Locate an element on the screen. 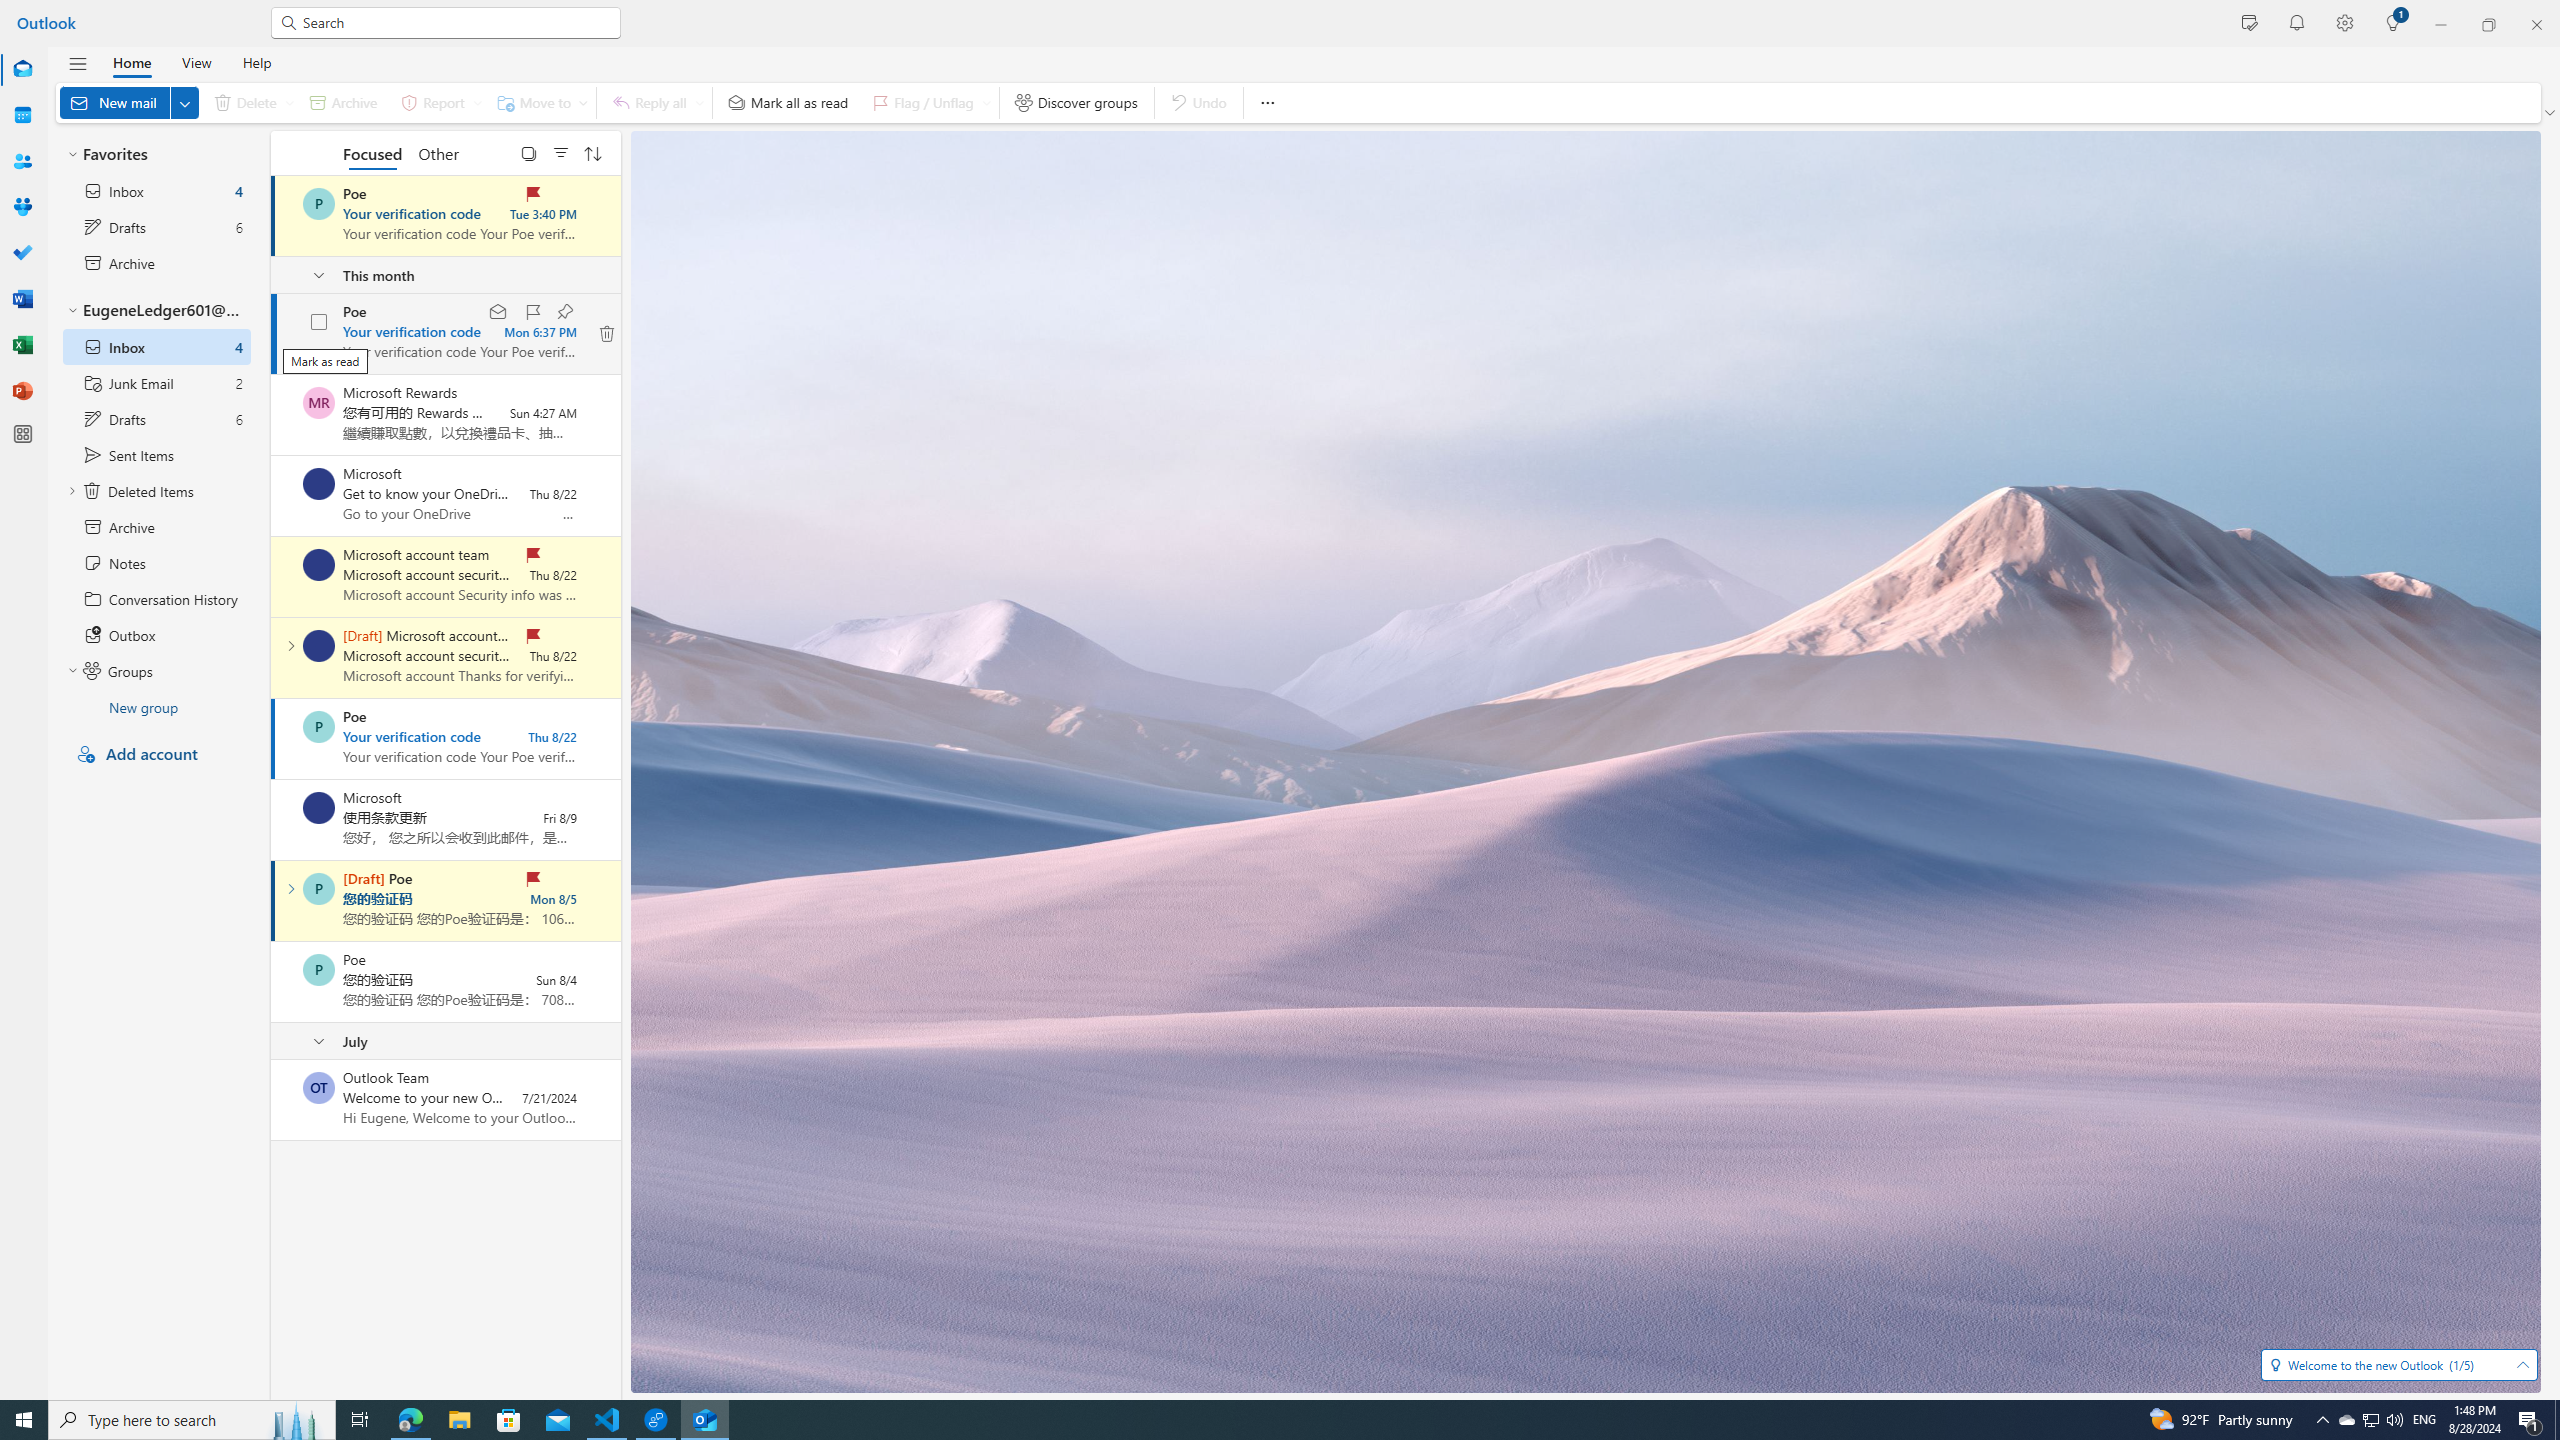  Expand to see delete options is located at coordinates (288, 102).